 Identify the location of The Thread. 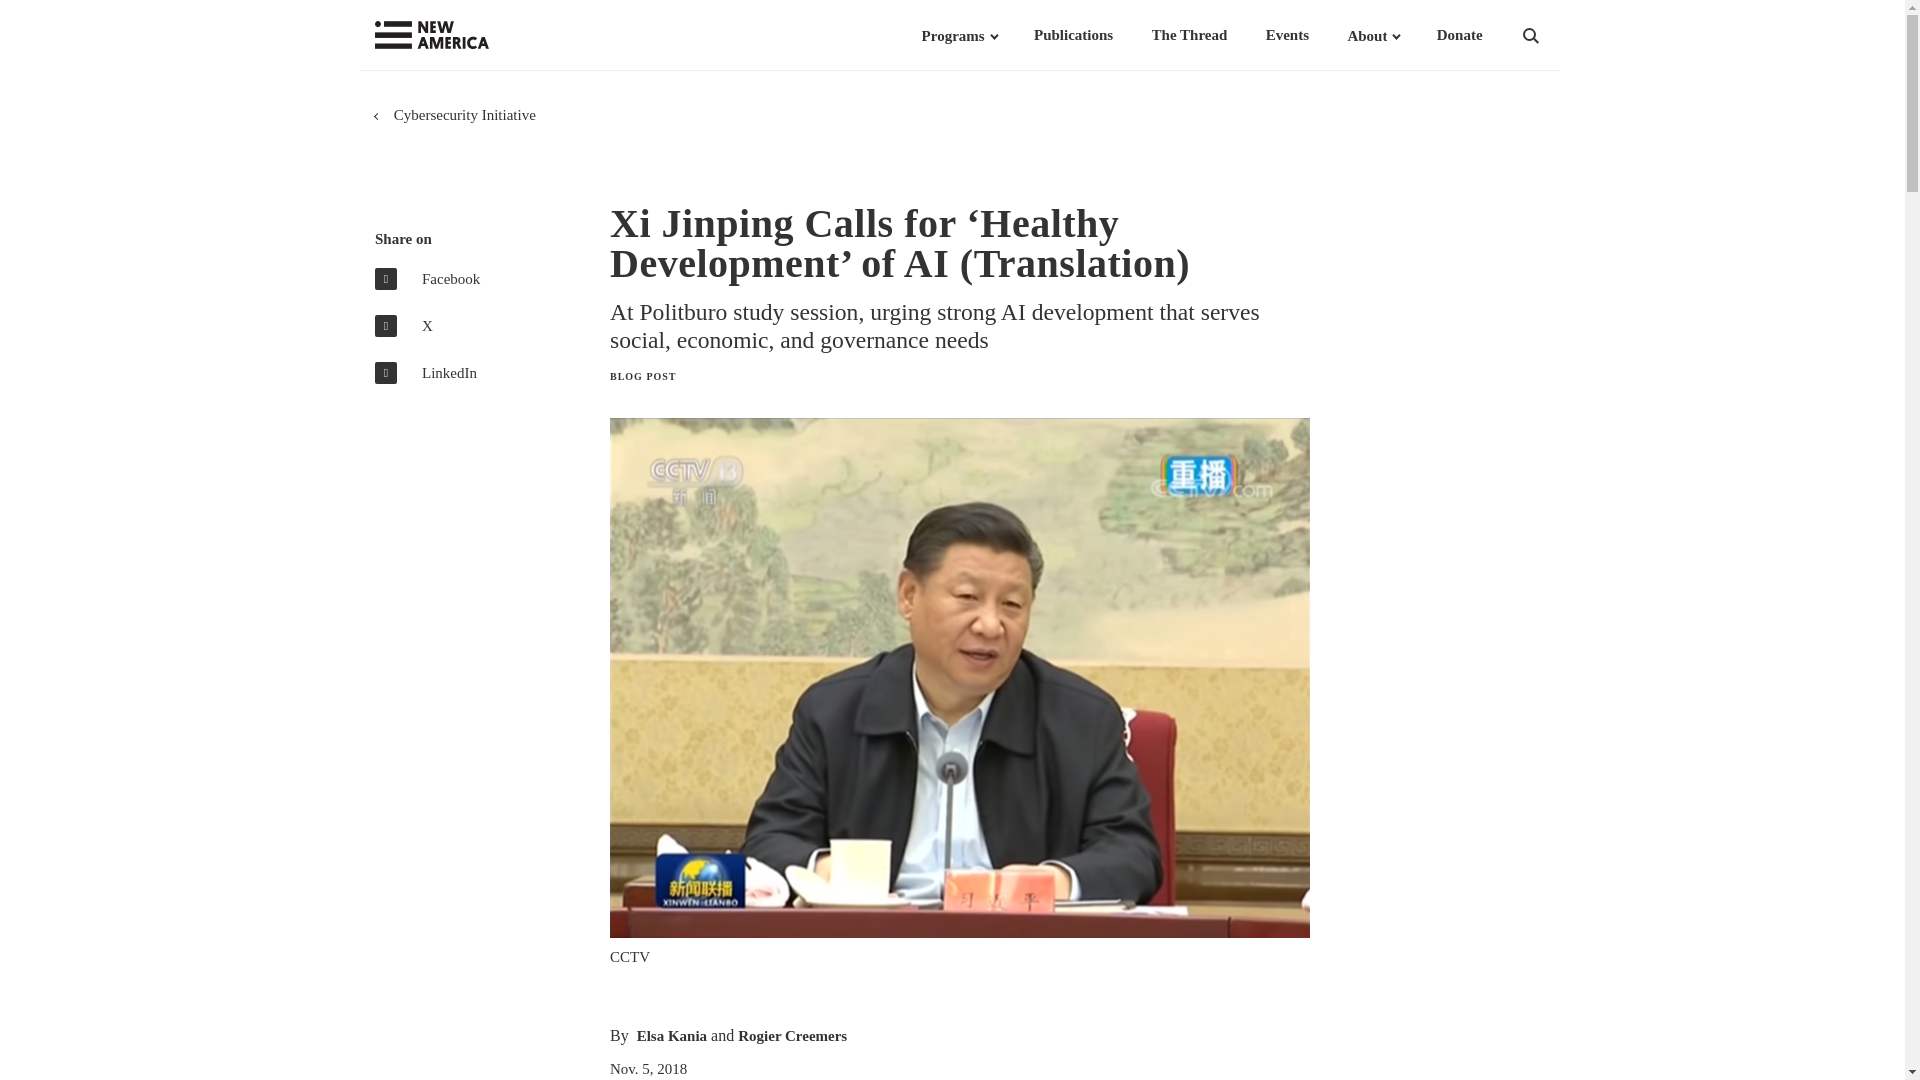
(1190, 35).